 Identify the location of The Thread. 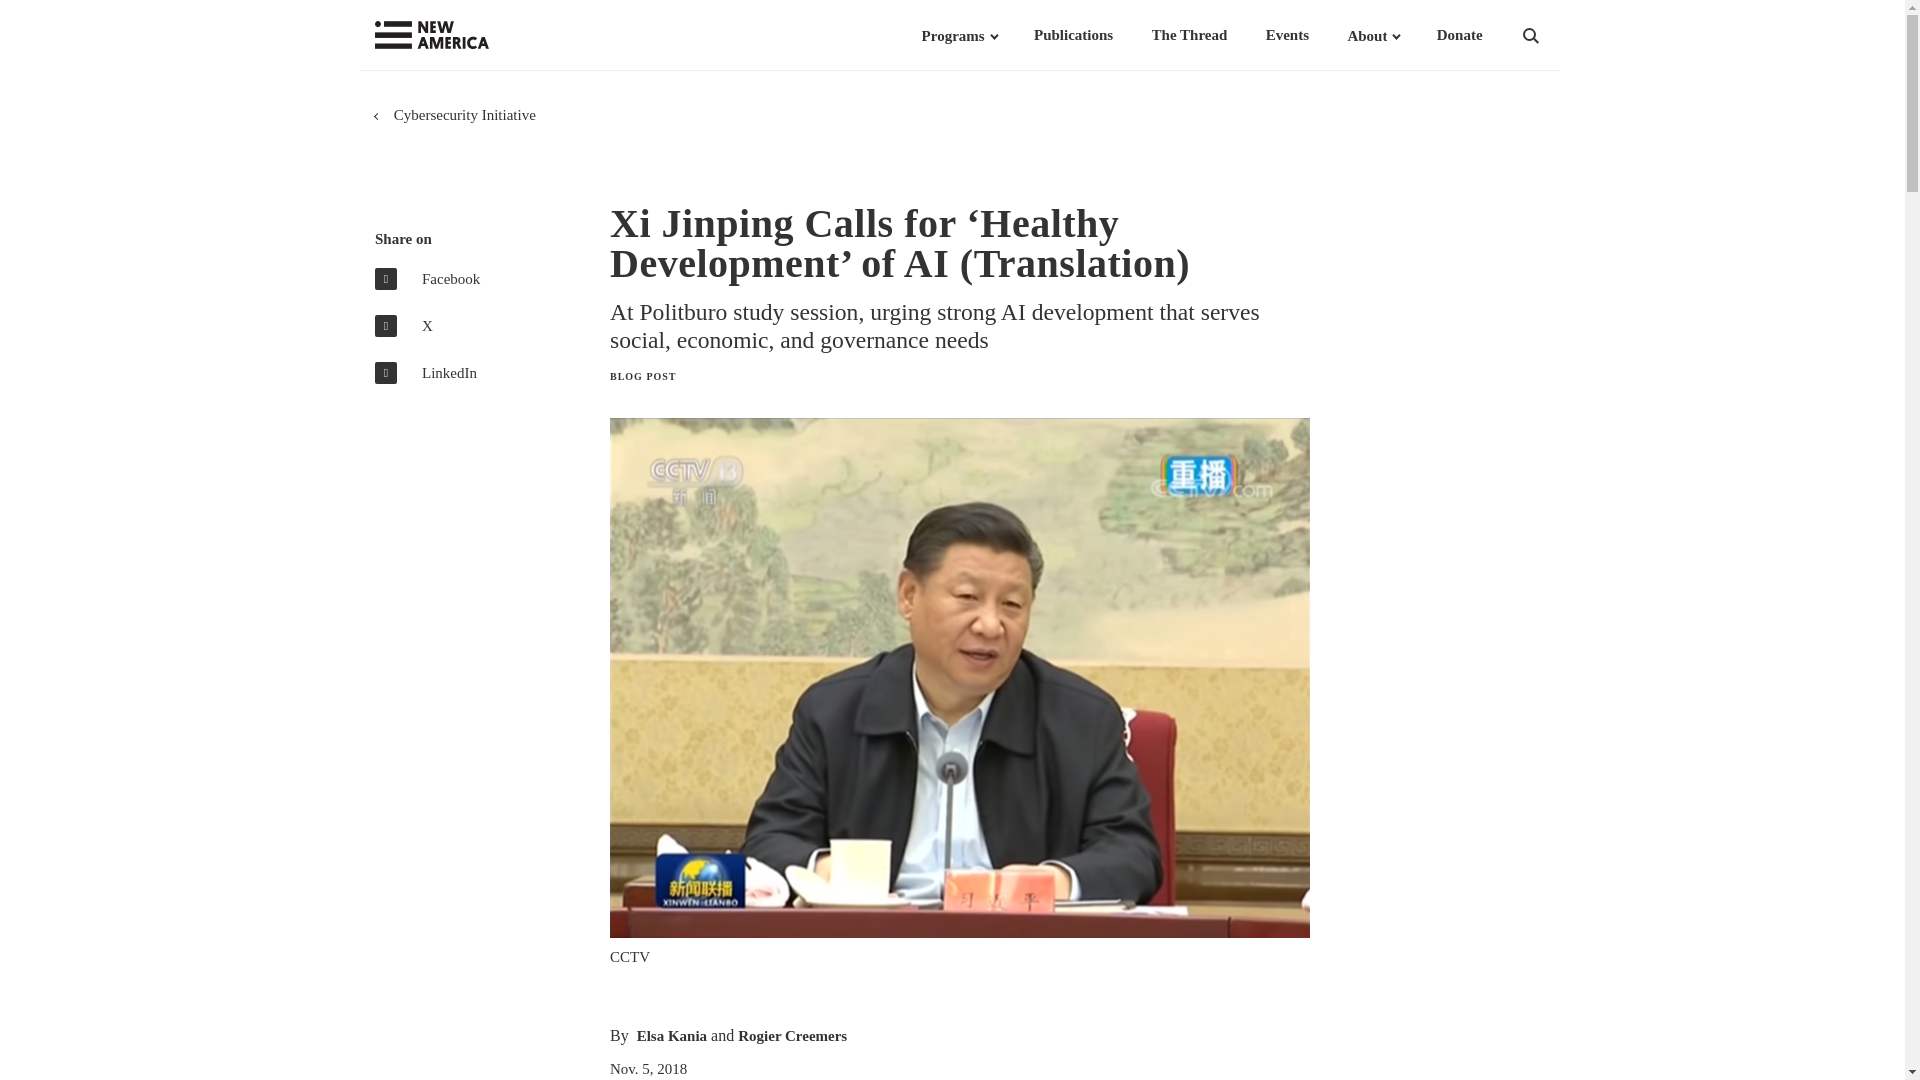
(1190, 35).